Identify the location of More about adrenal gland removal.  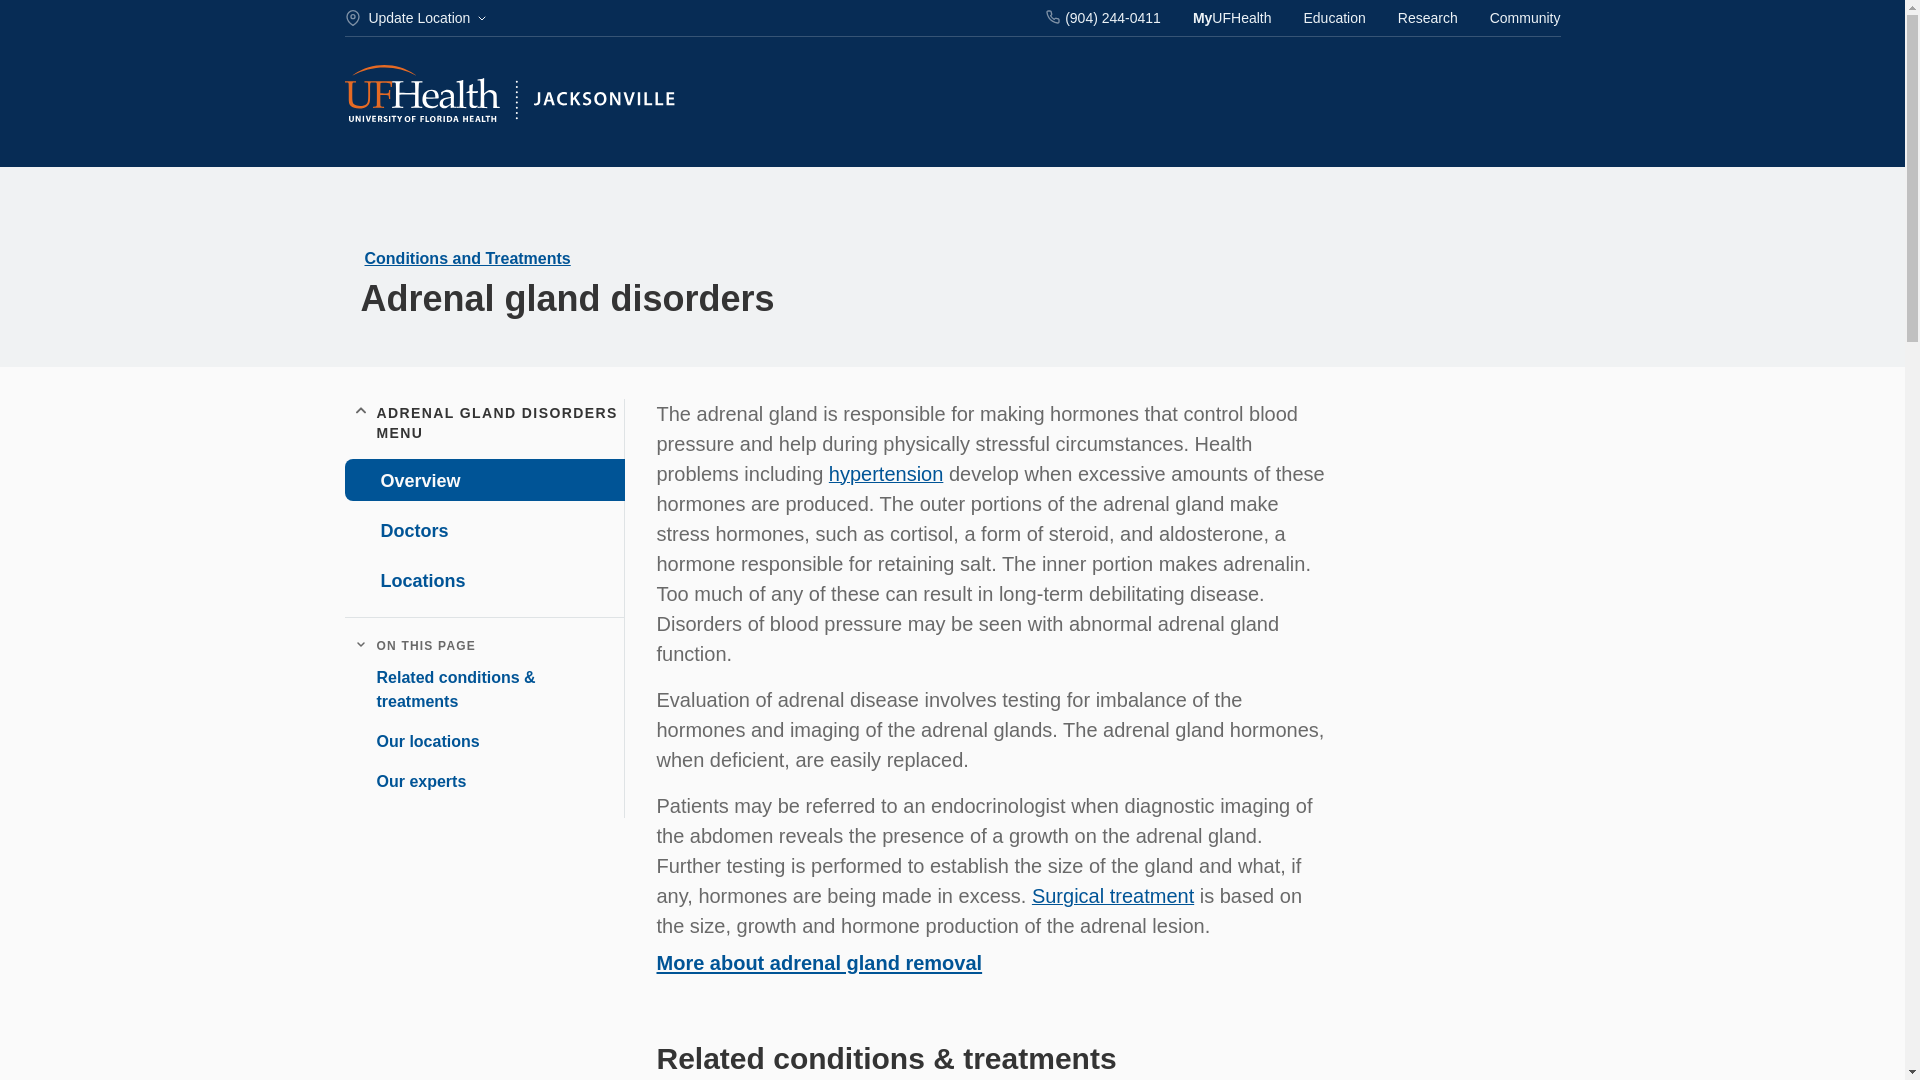
(818, 962).